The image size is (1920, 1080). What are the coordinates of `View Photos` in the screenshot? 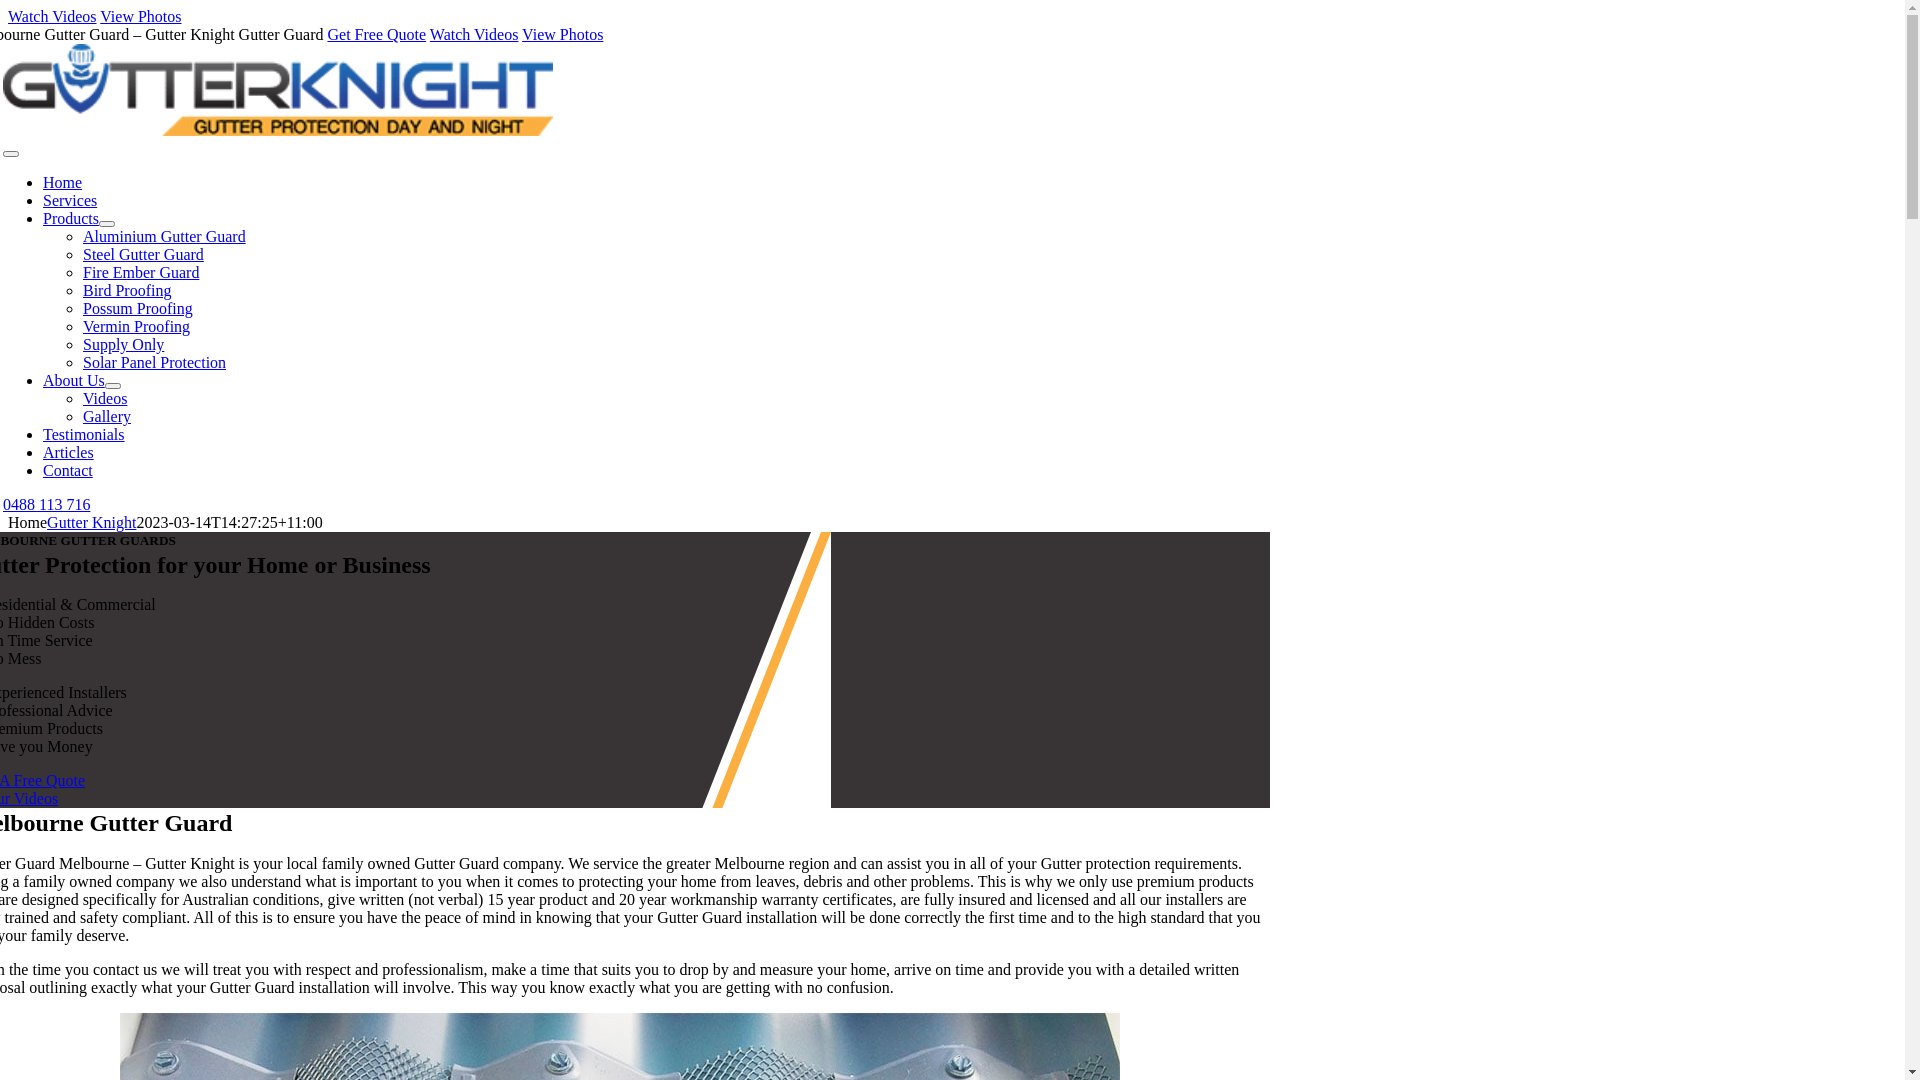 It's located at (562, 34).